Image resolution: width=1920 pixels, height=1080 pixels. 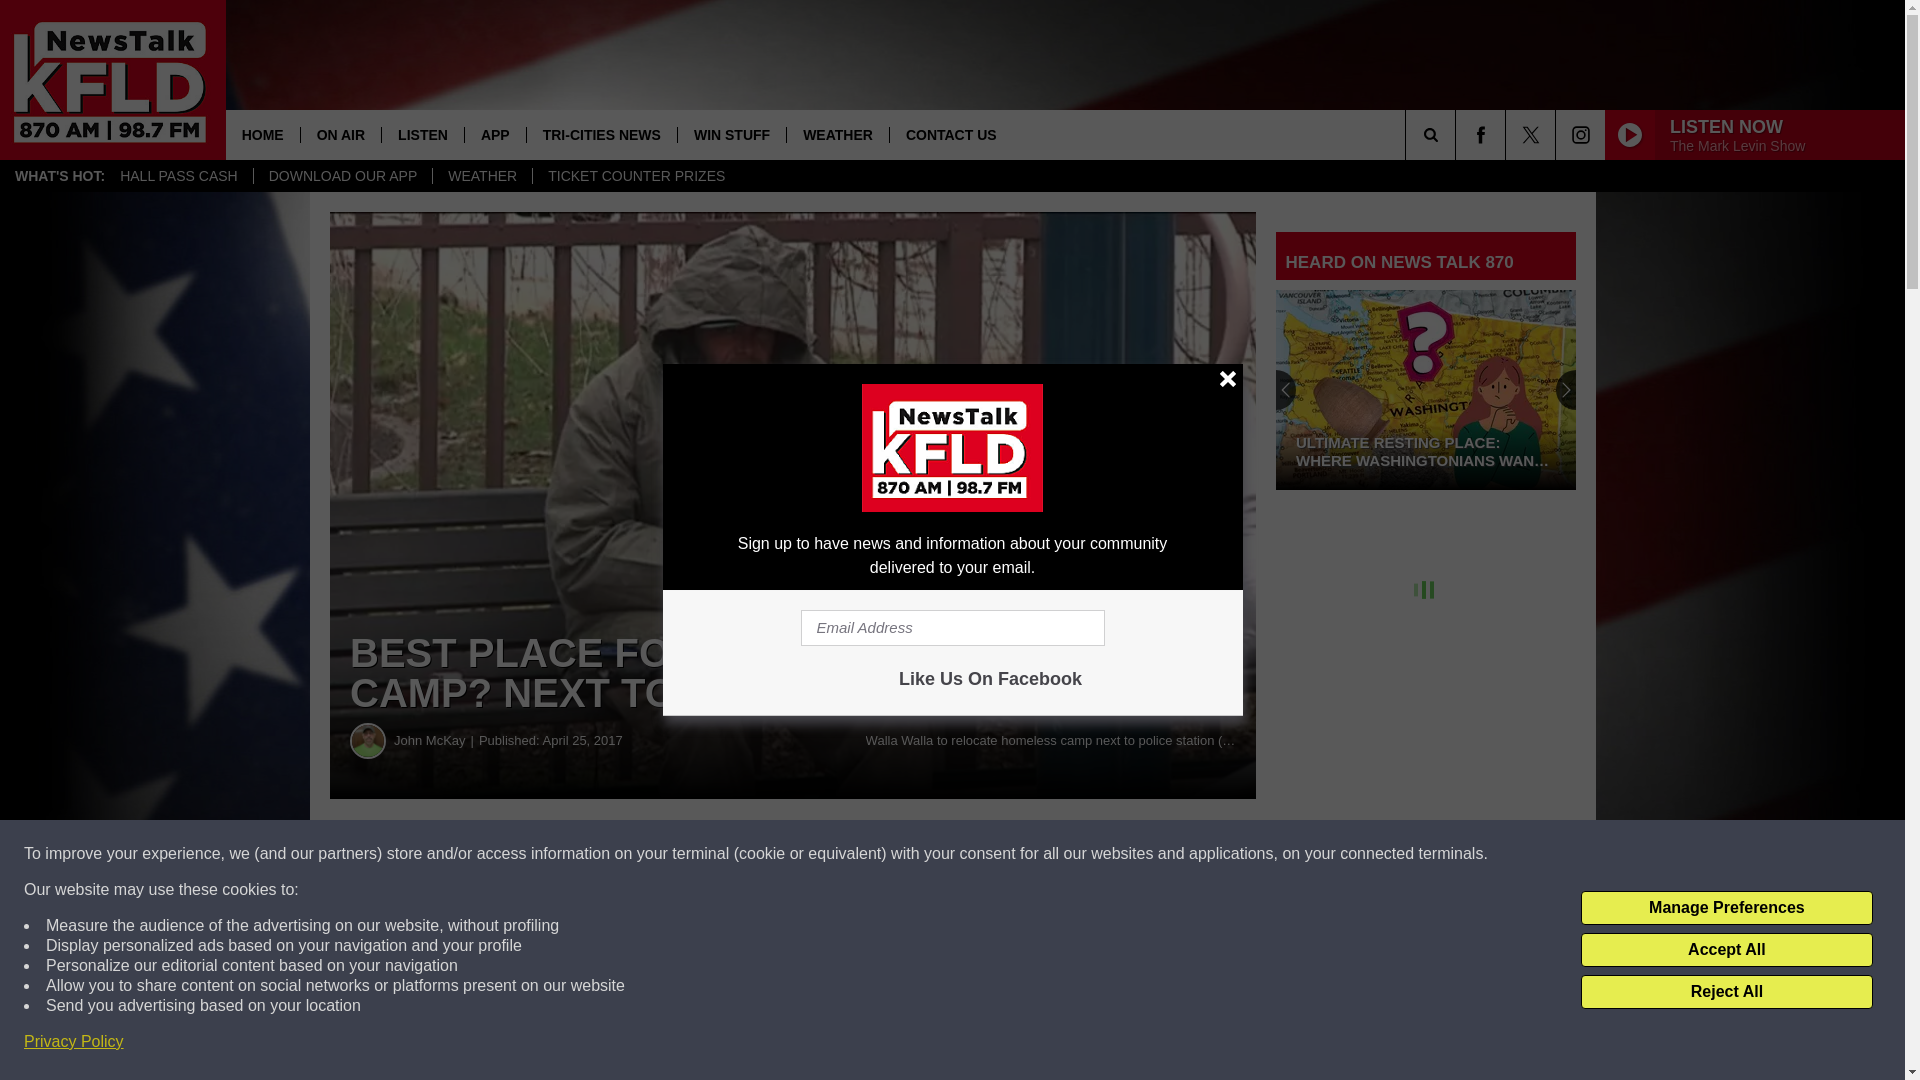 I want to click on TRI-CITIES NEWS, so click(x=602, y=134).